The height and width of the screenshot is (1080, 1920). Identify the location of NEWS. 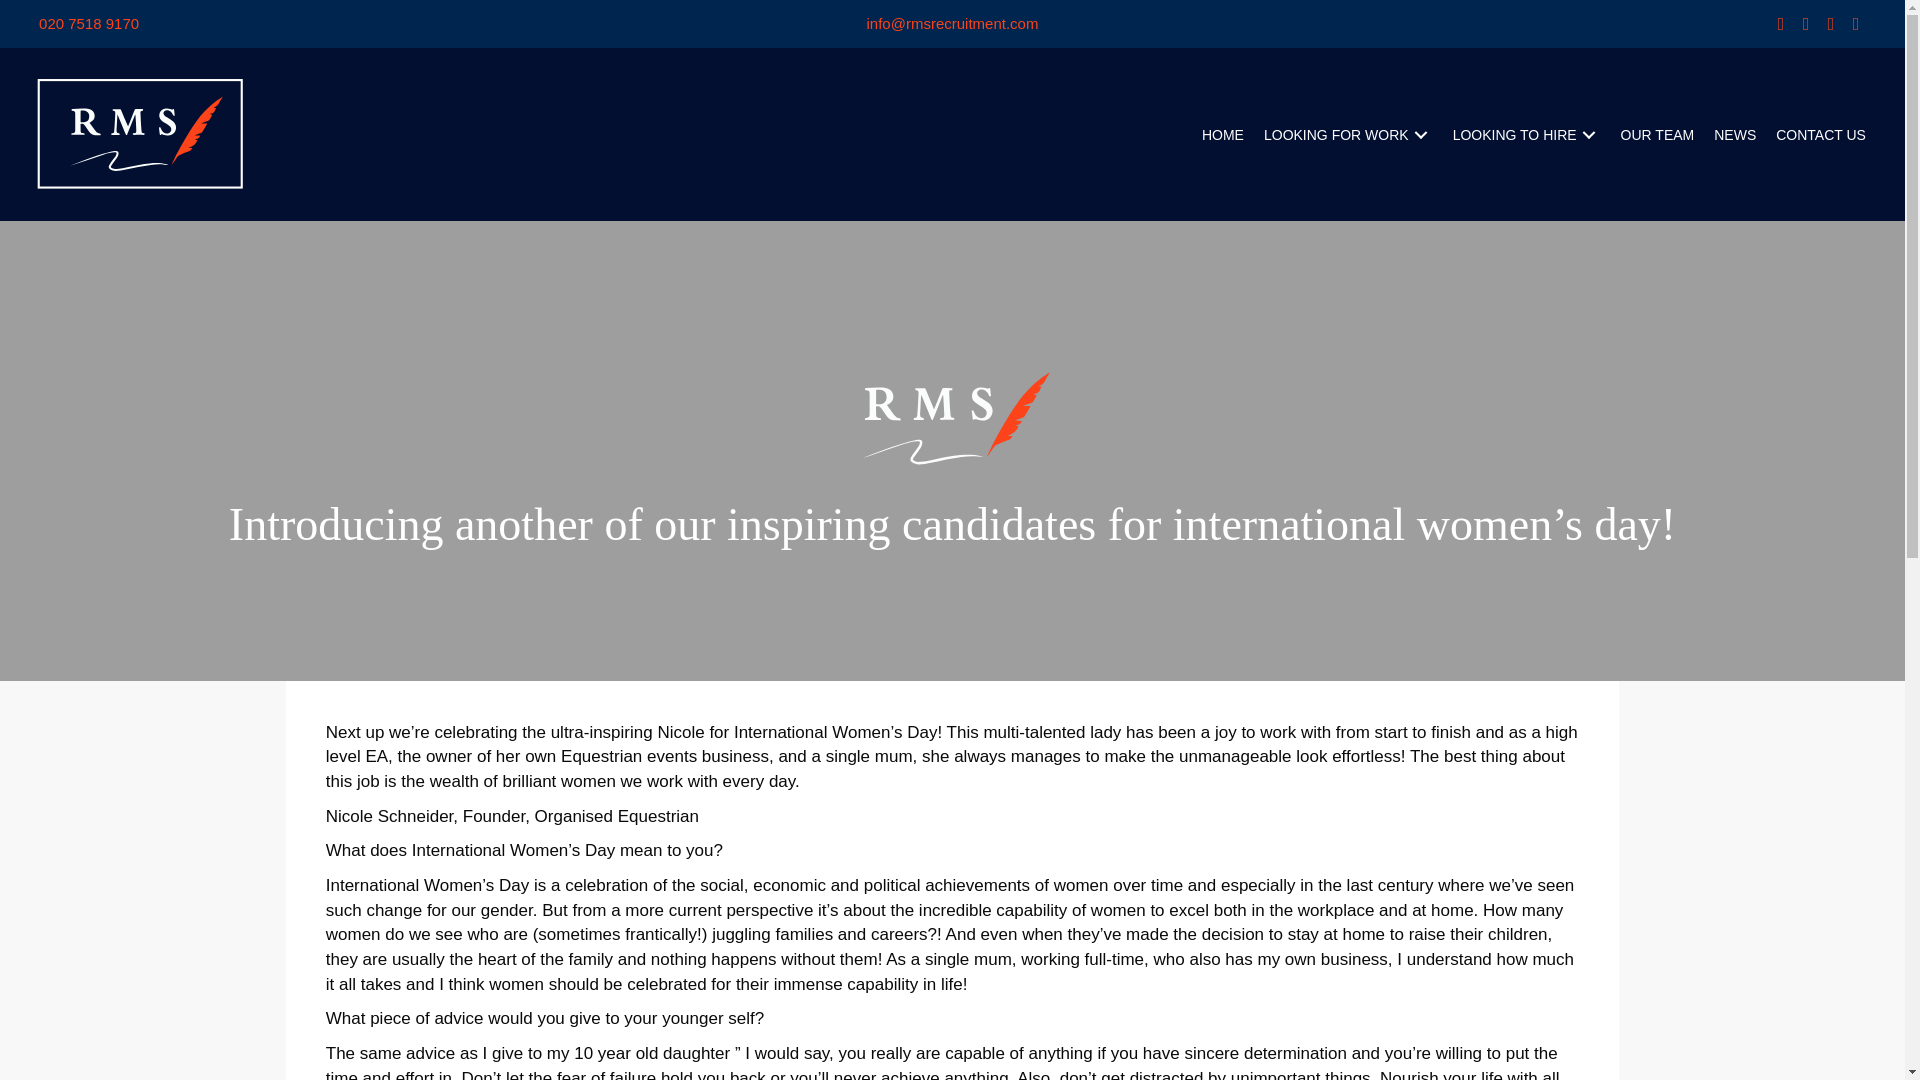
(1735, 134).